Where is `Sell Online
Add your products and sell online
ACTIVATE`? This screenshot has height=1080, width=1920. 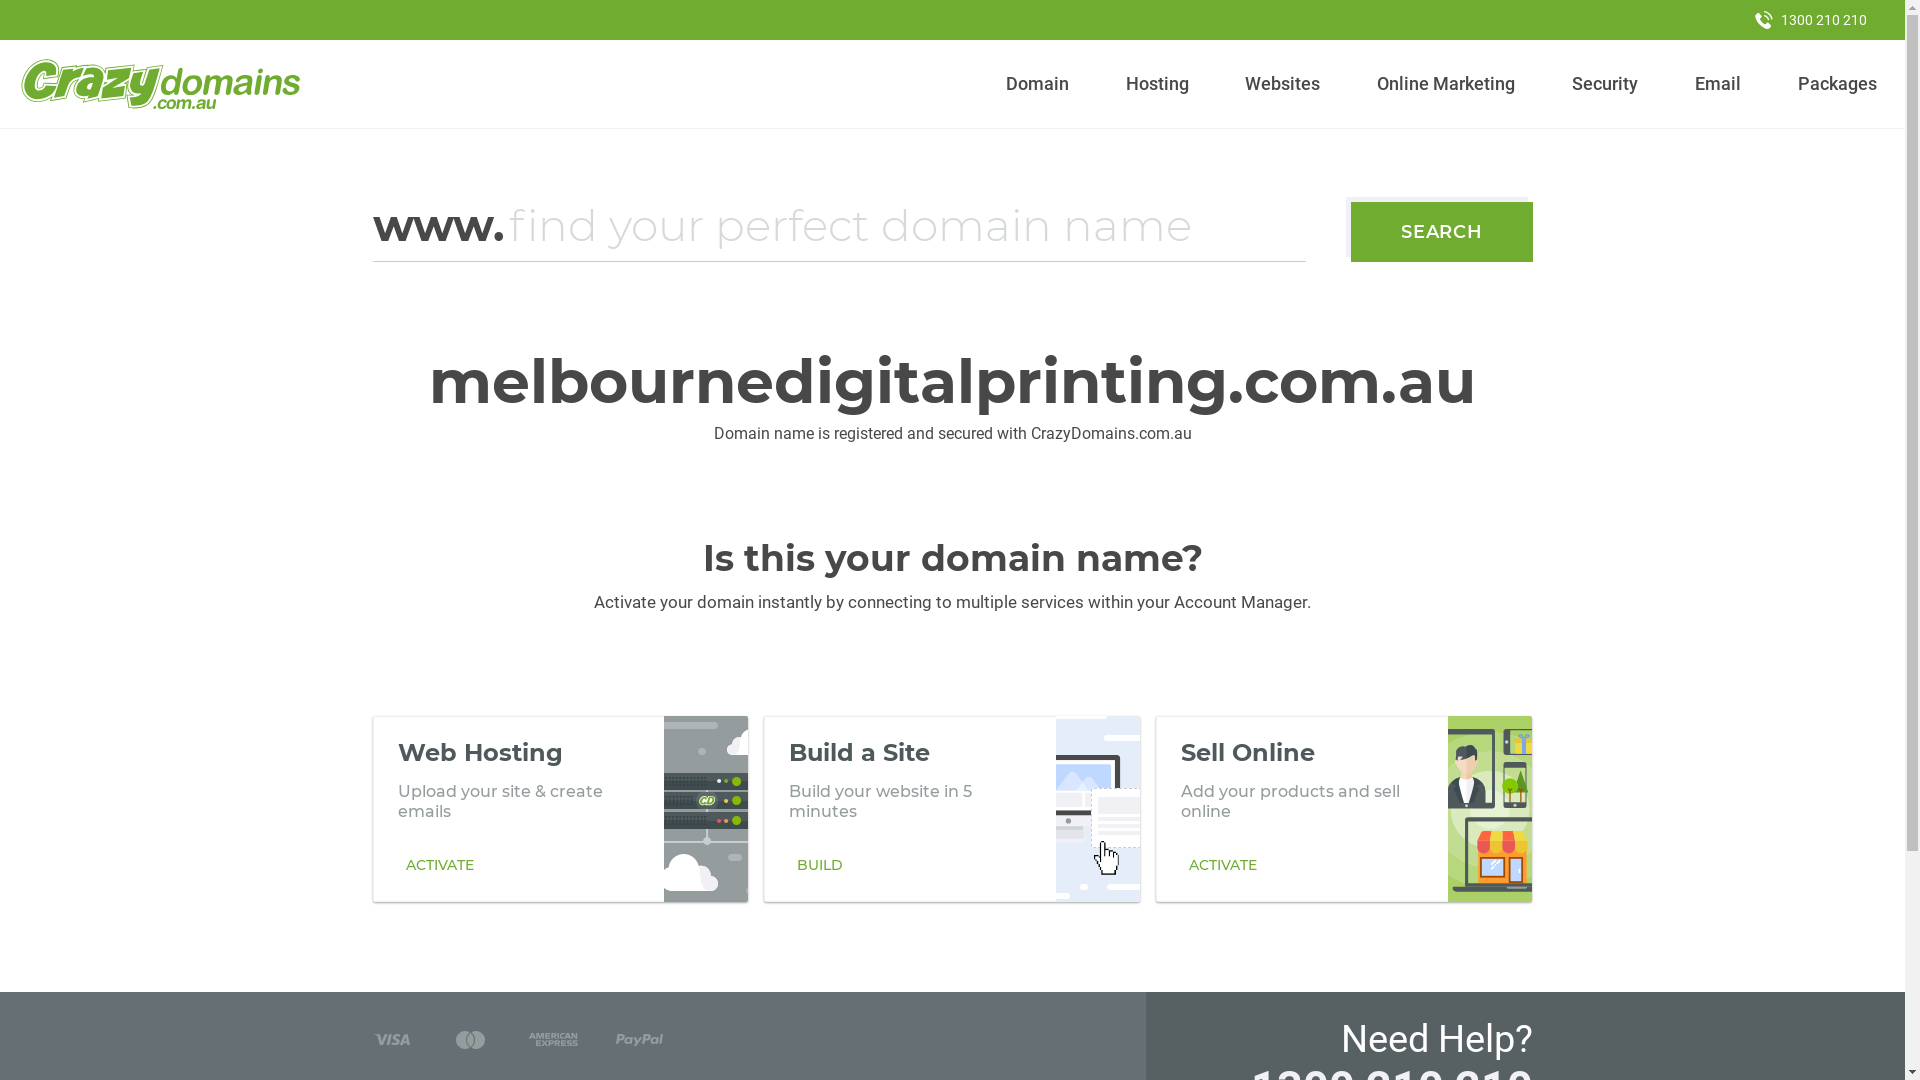
Sell Online
Add your products and sell online
ACTIVATE is located at coordinates (1344, 809).